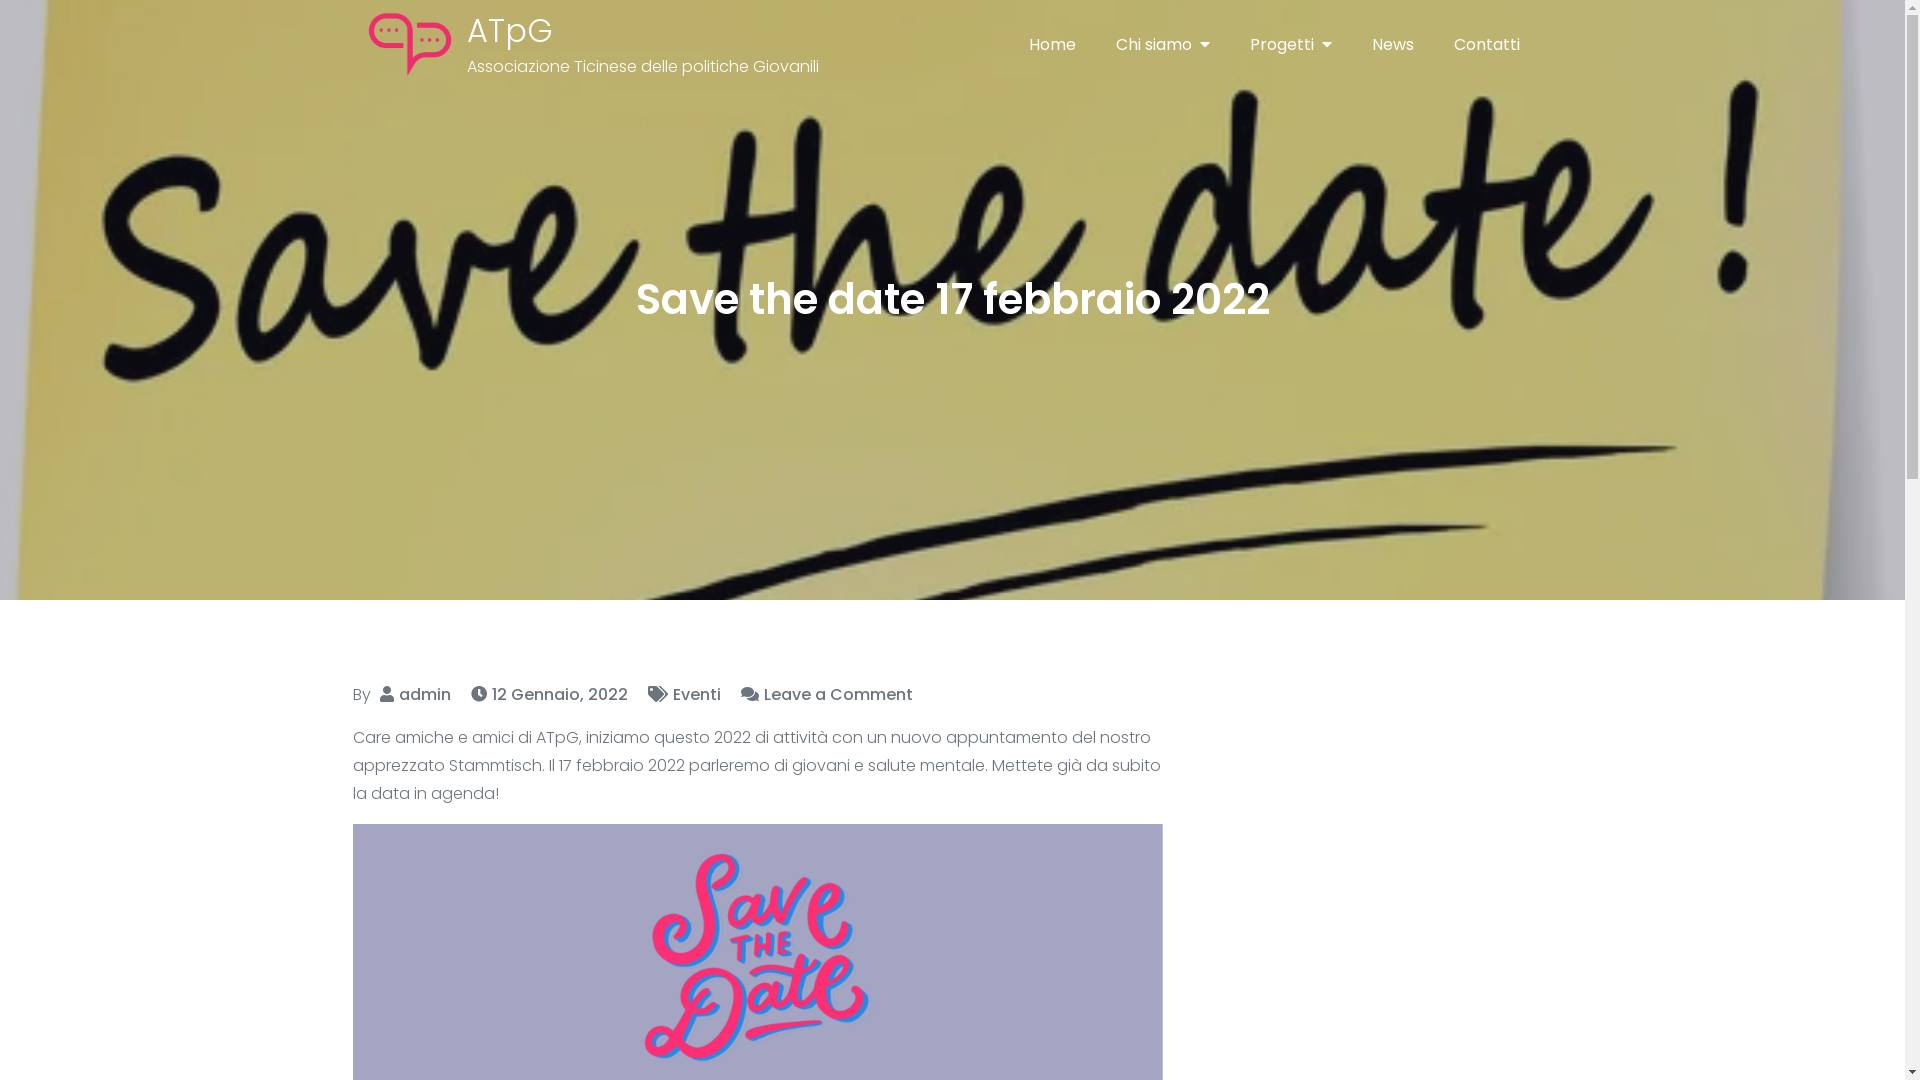 This screenshot has width=1920, height=1080. I want to click on admin, so click(424, 694).